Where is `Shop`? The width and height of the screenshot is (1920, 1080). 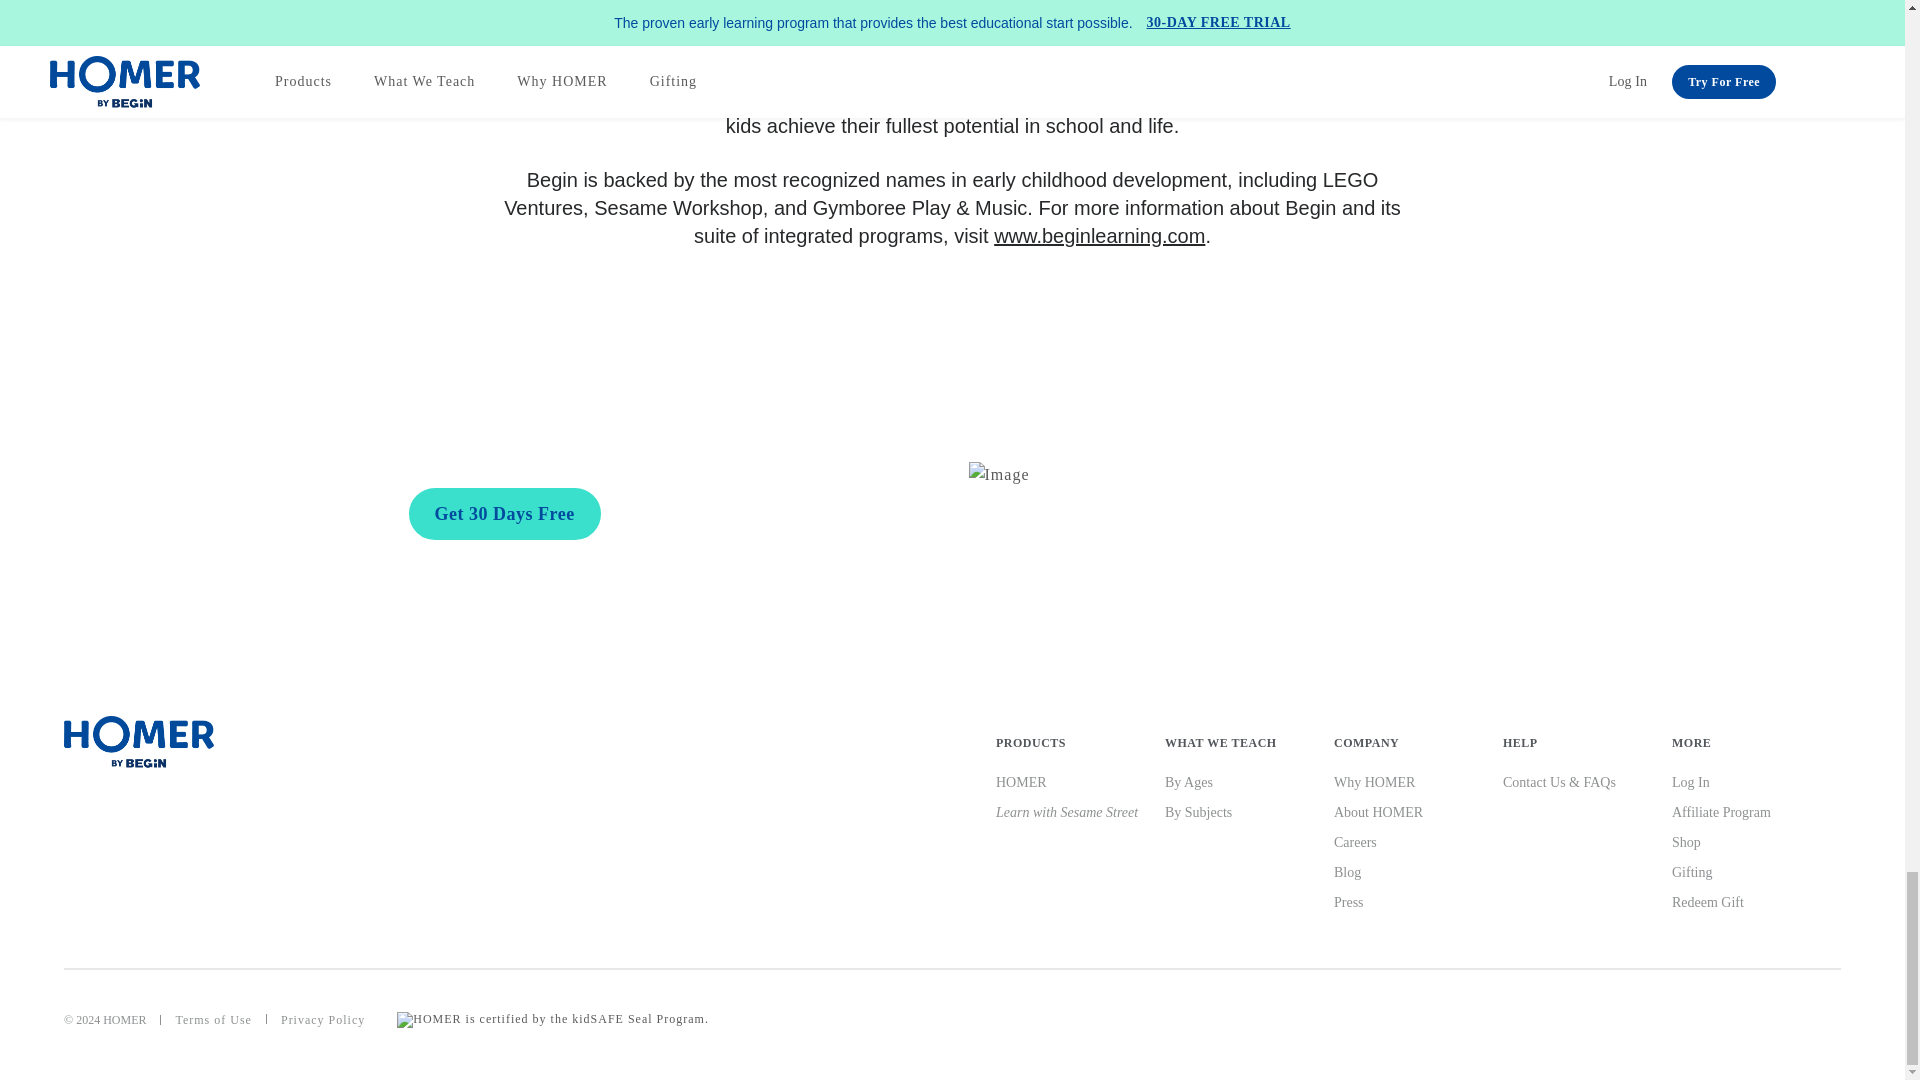 Shop is located at coordinates (1686, 842).